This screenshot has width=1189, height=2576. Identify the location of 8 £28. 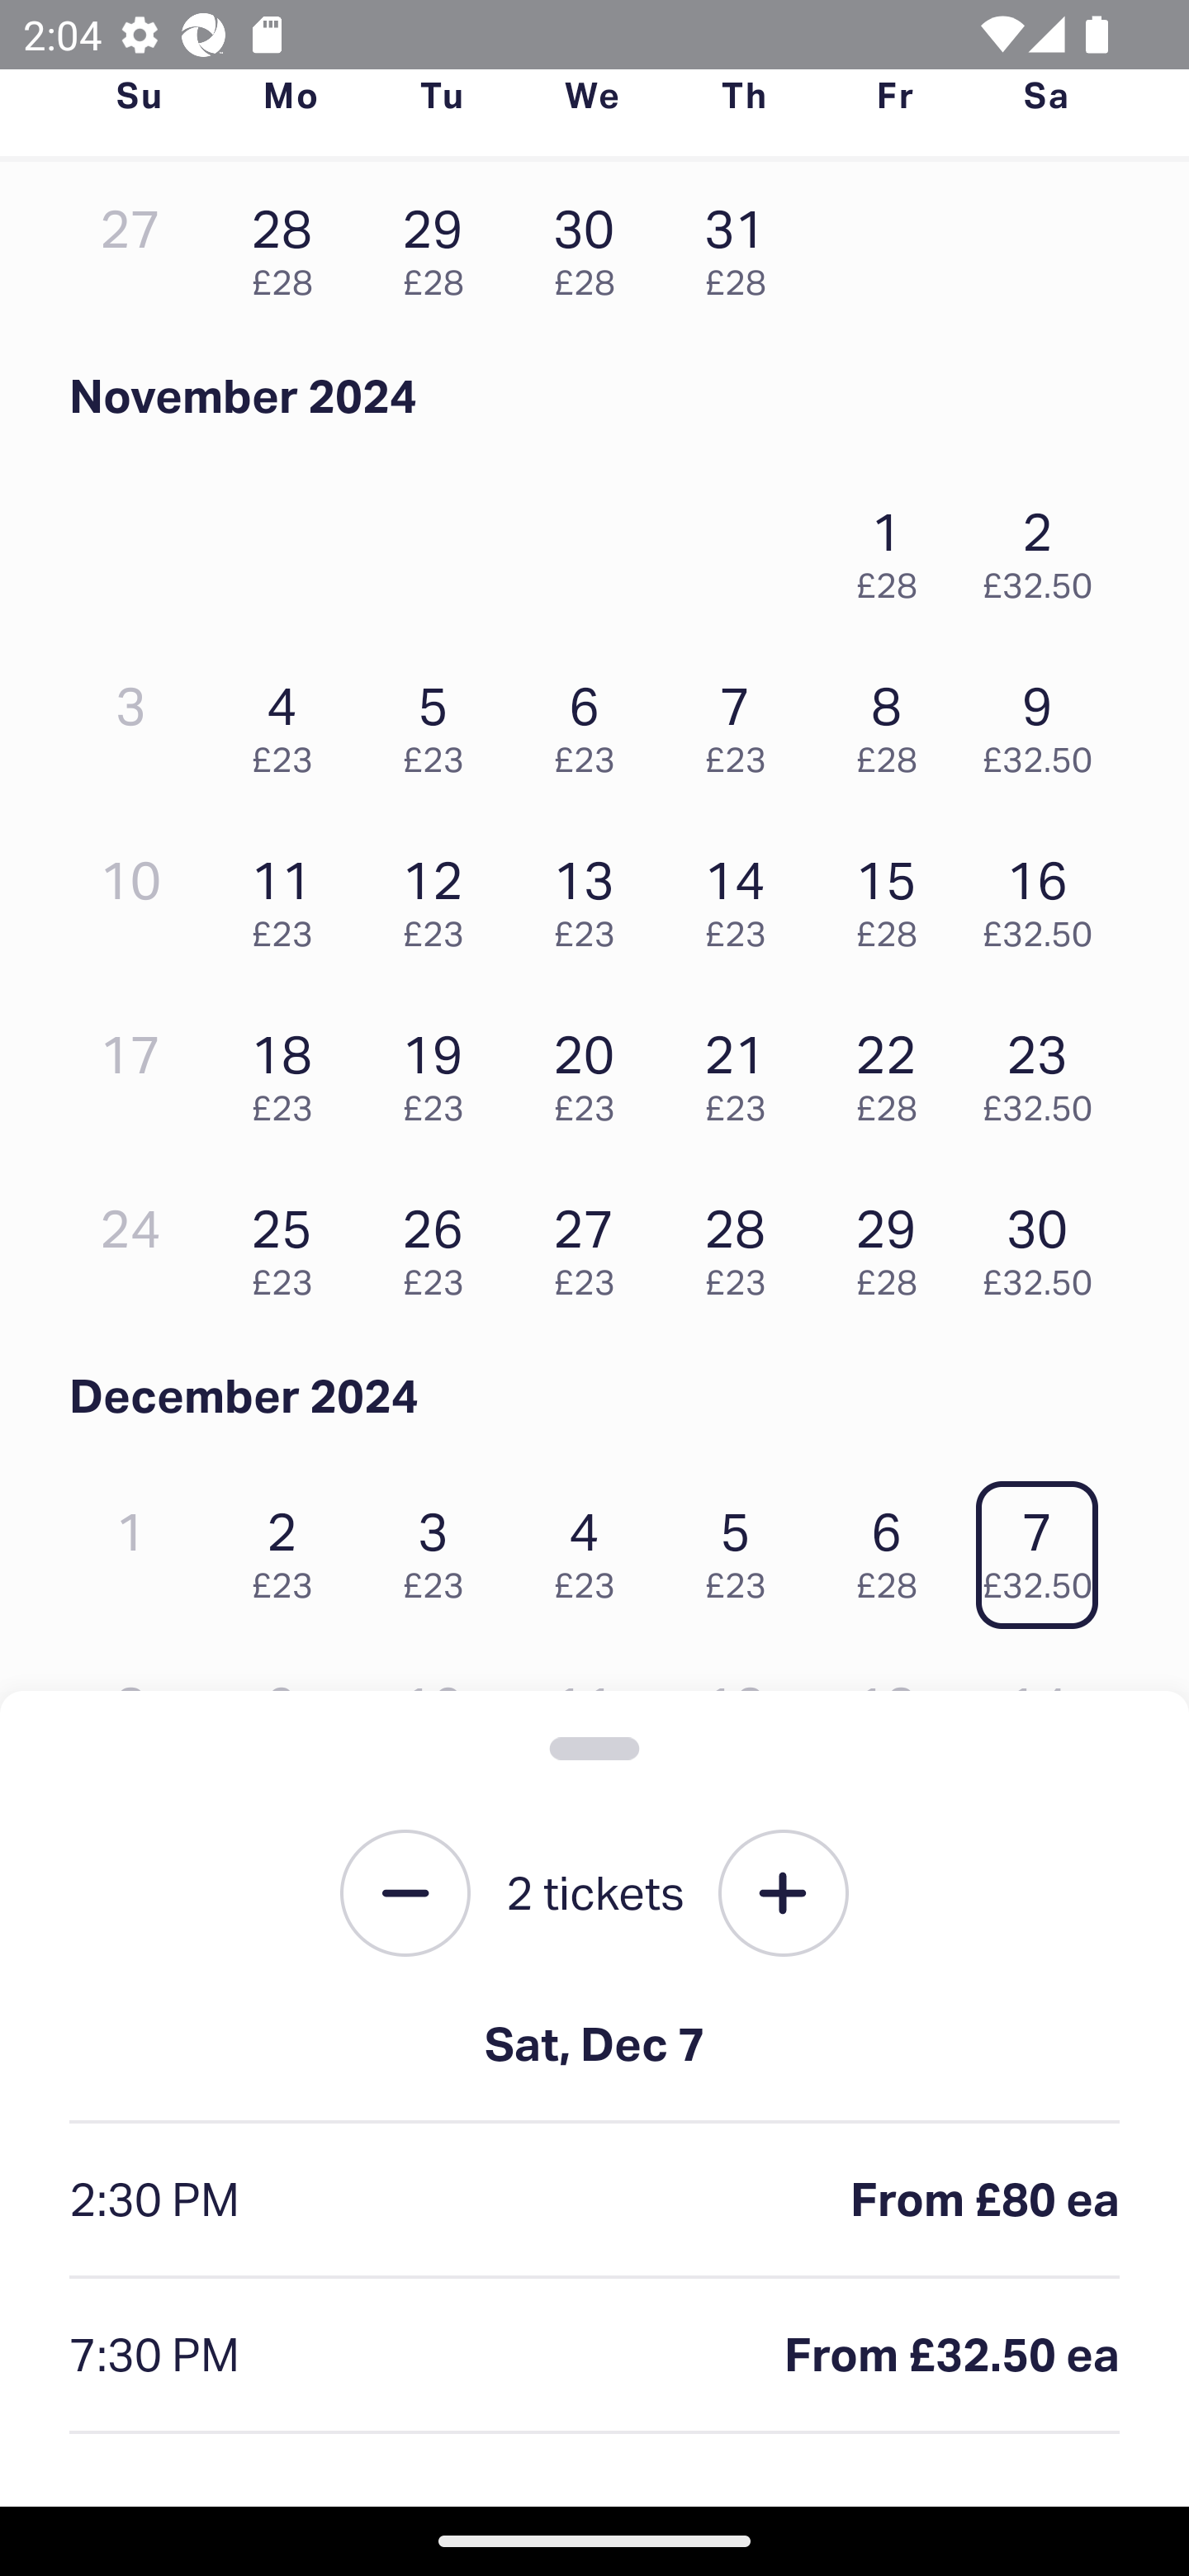
(894, 722).